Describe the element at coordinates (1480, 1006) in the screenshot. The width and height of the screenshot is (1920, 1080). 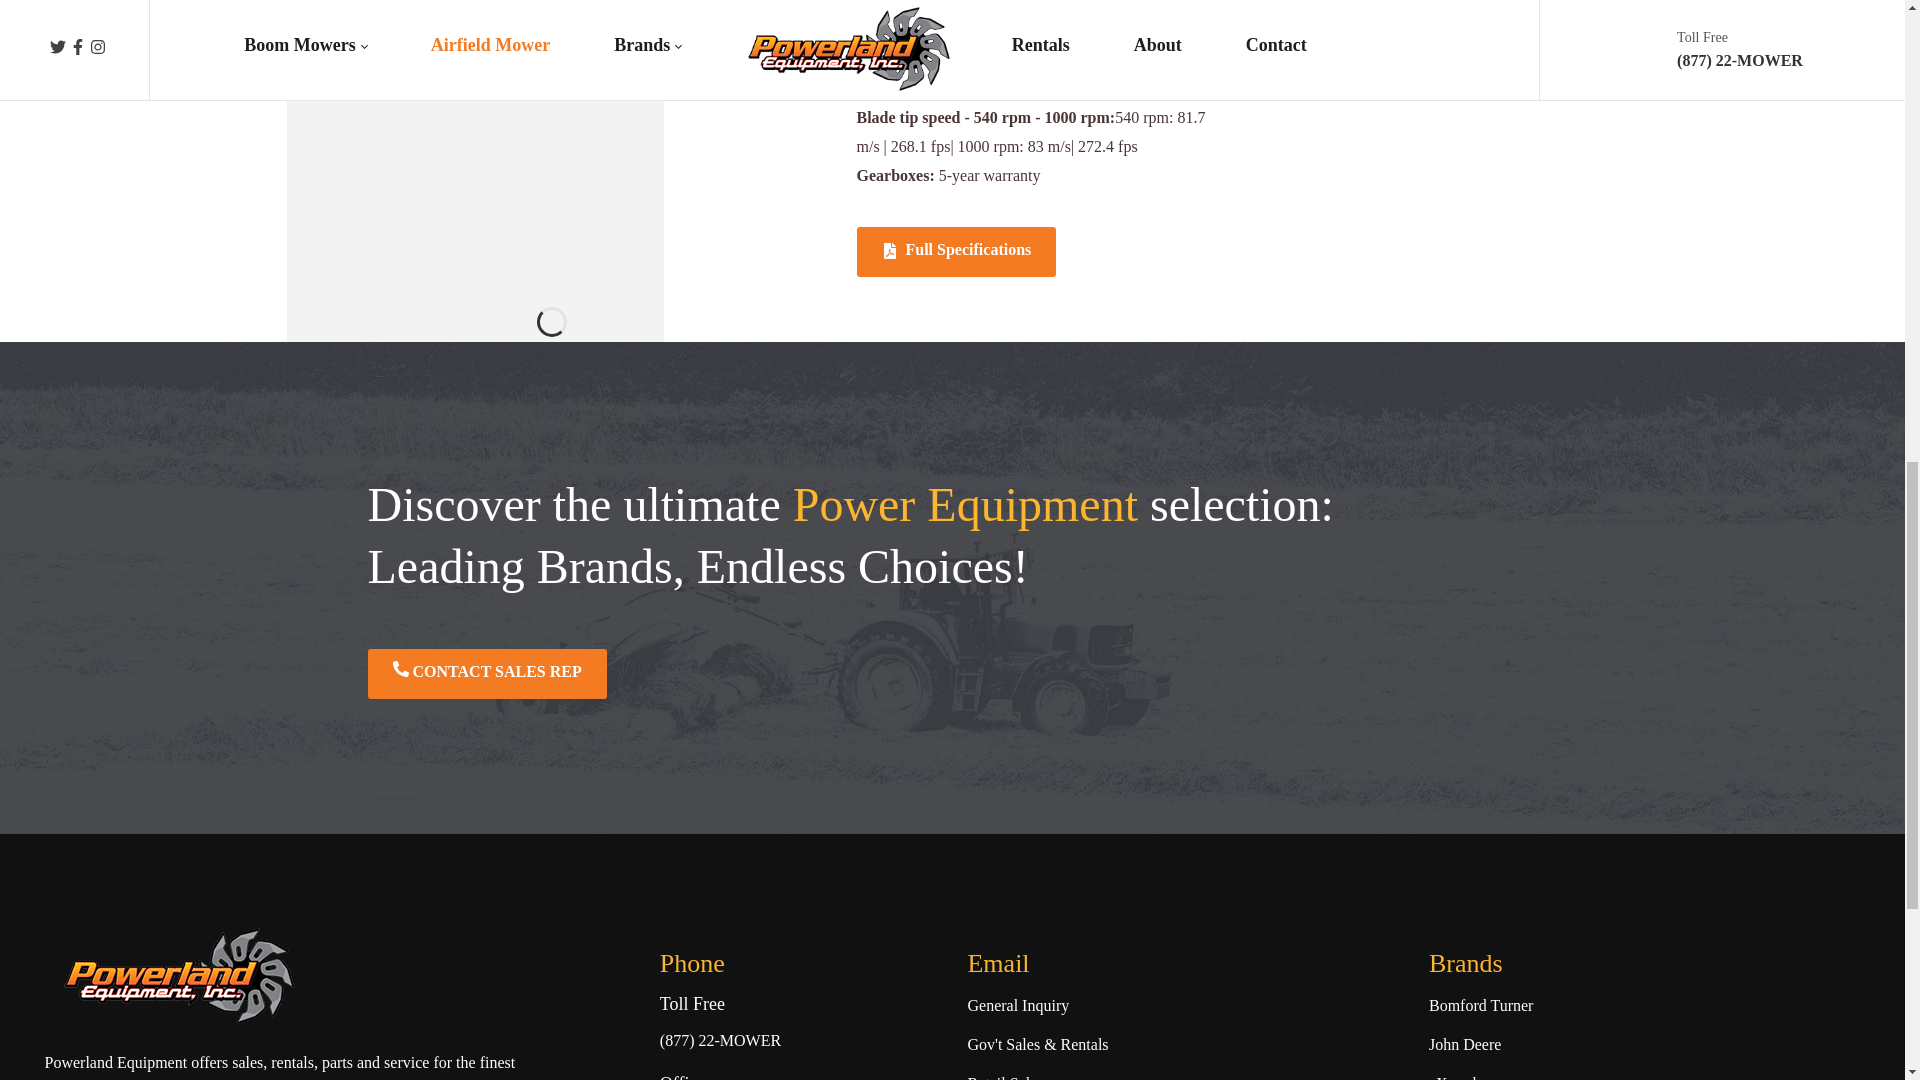
I see `Bomford Turner` at that location.